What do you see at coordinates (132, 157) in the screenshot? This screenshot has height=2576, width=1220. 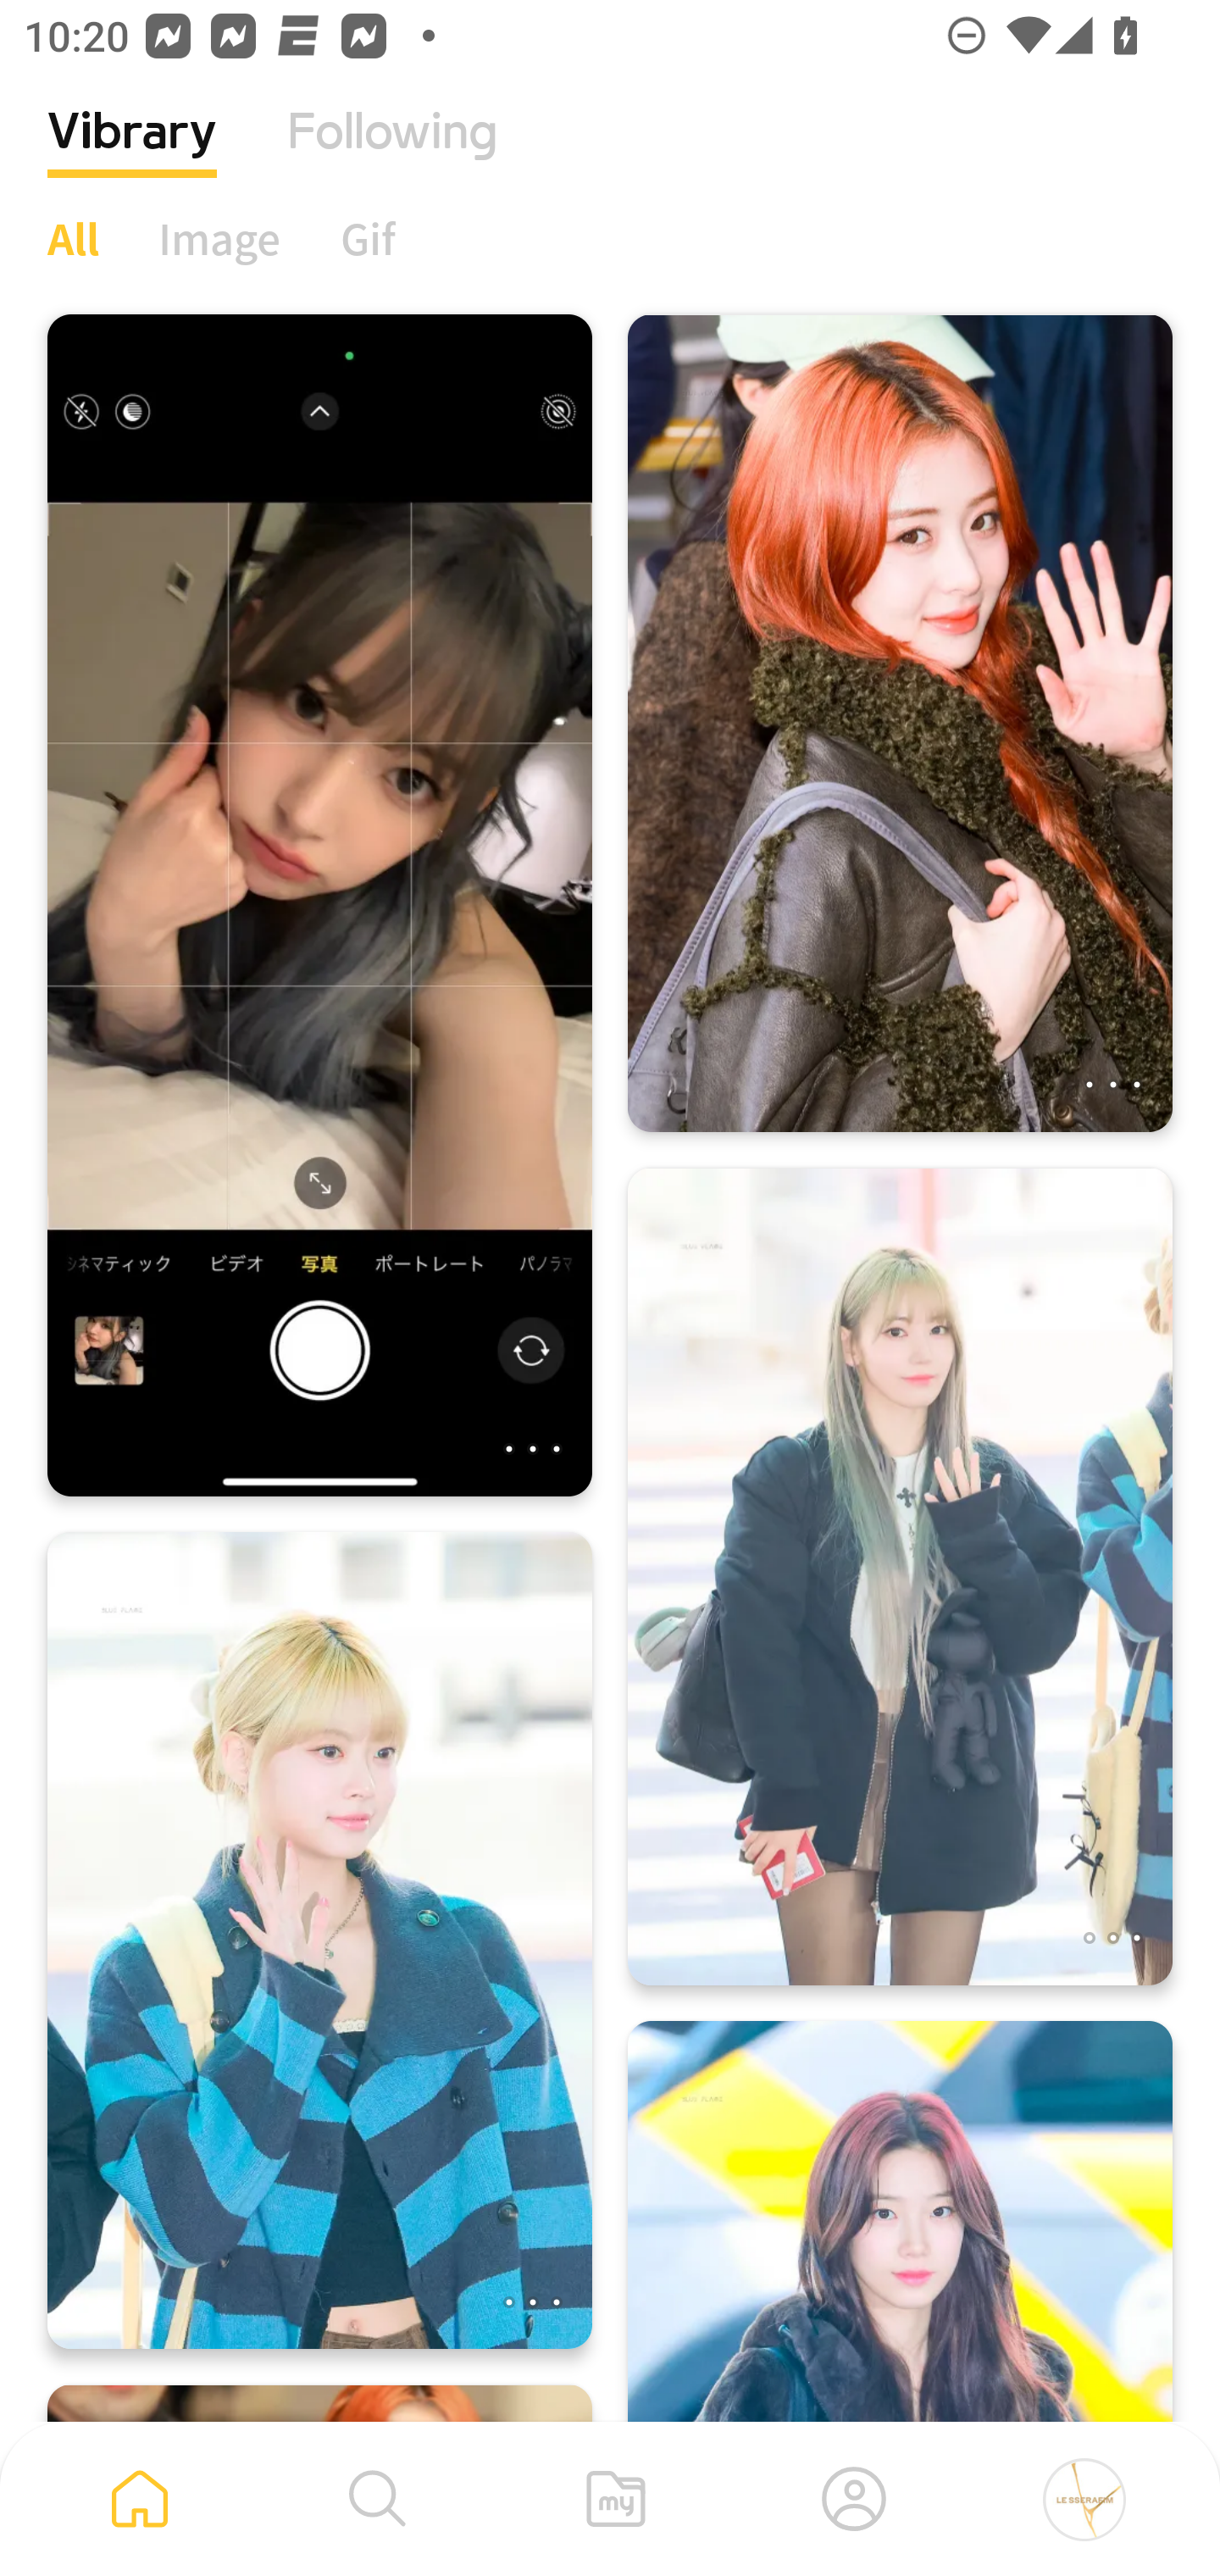 I see `Vibrary` at bounding box center [132, 157].